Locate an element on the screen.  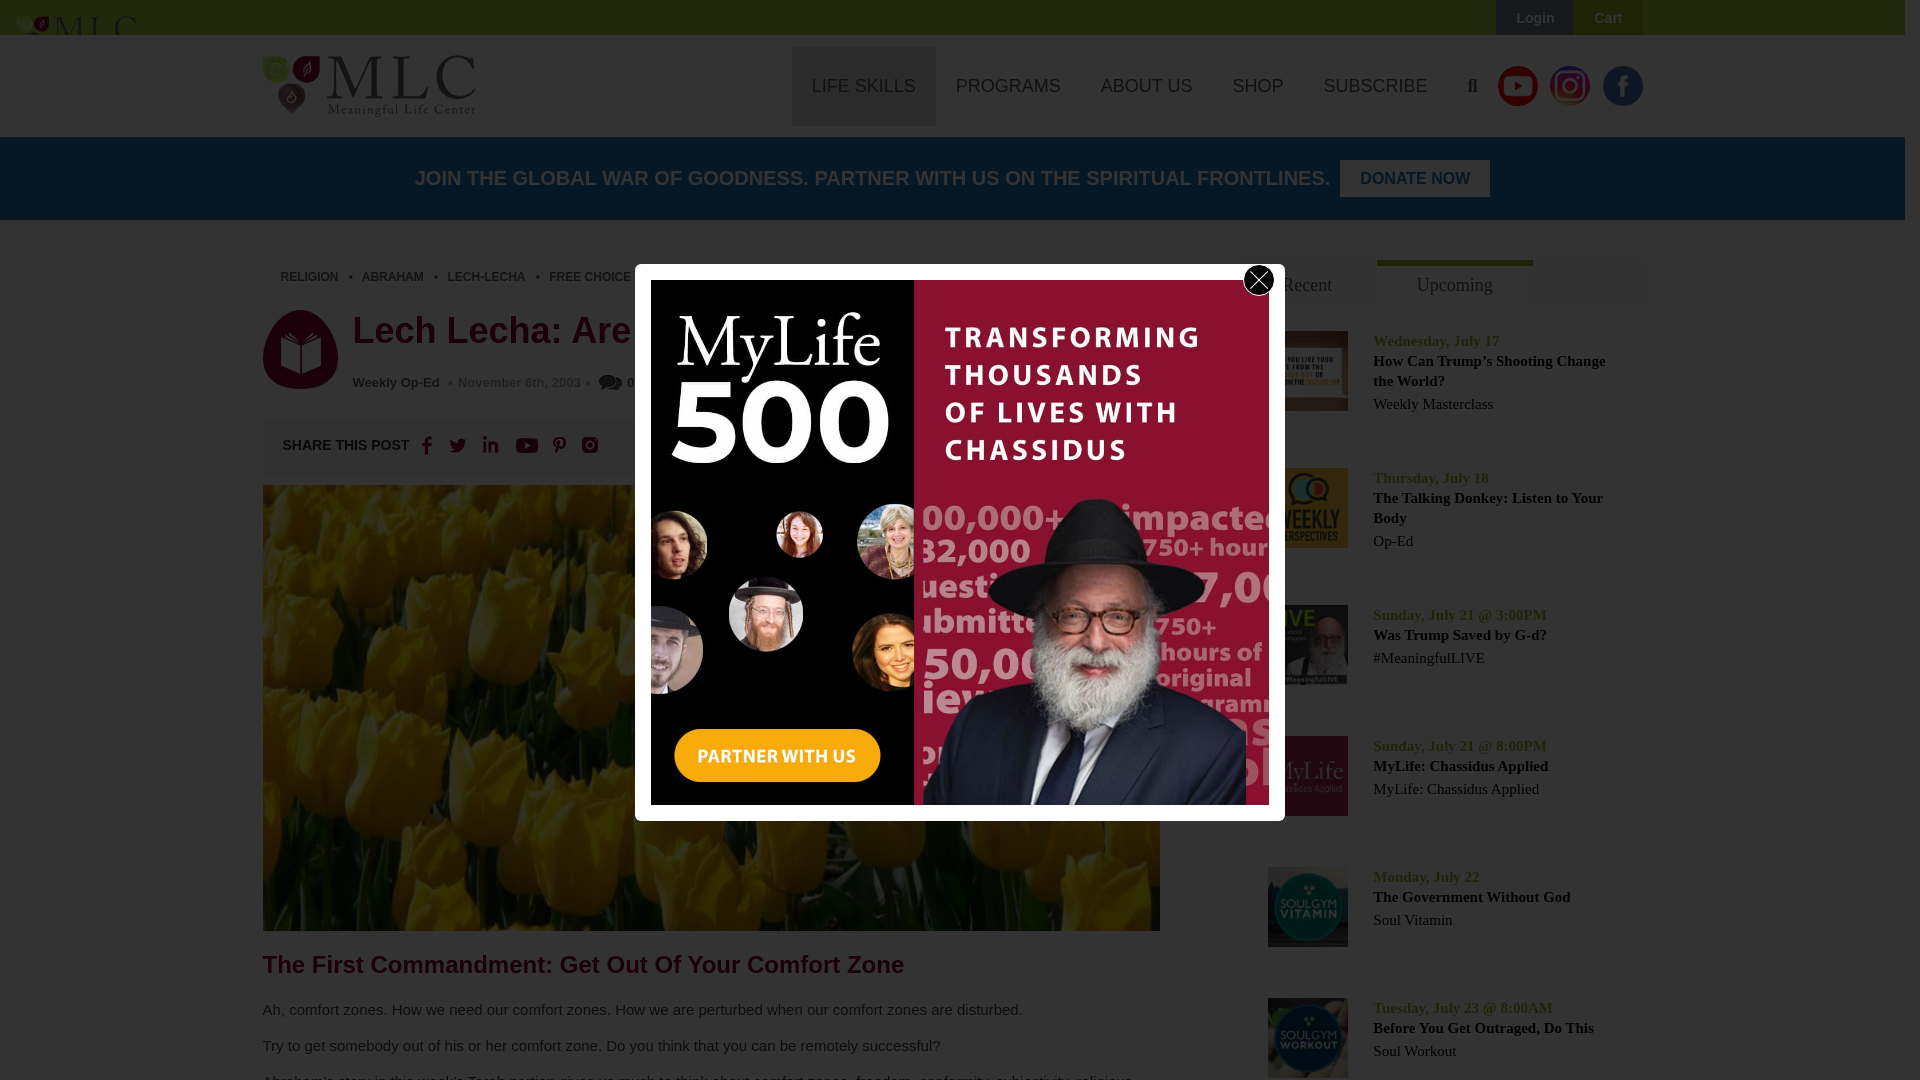
Login is located at coordinates (1534, 18).